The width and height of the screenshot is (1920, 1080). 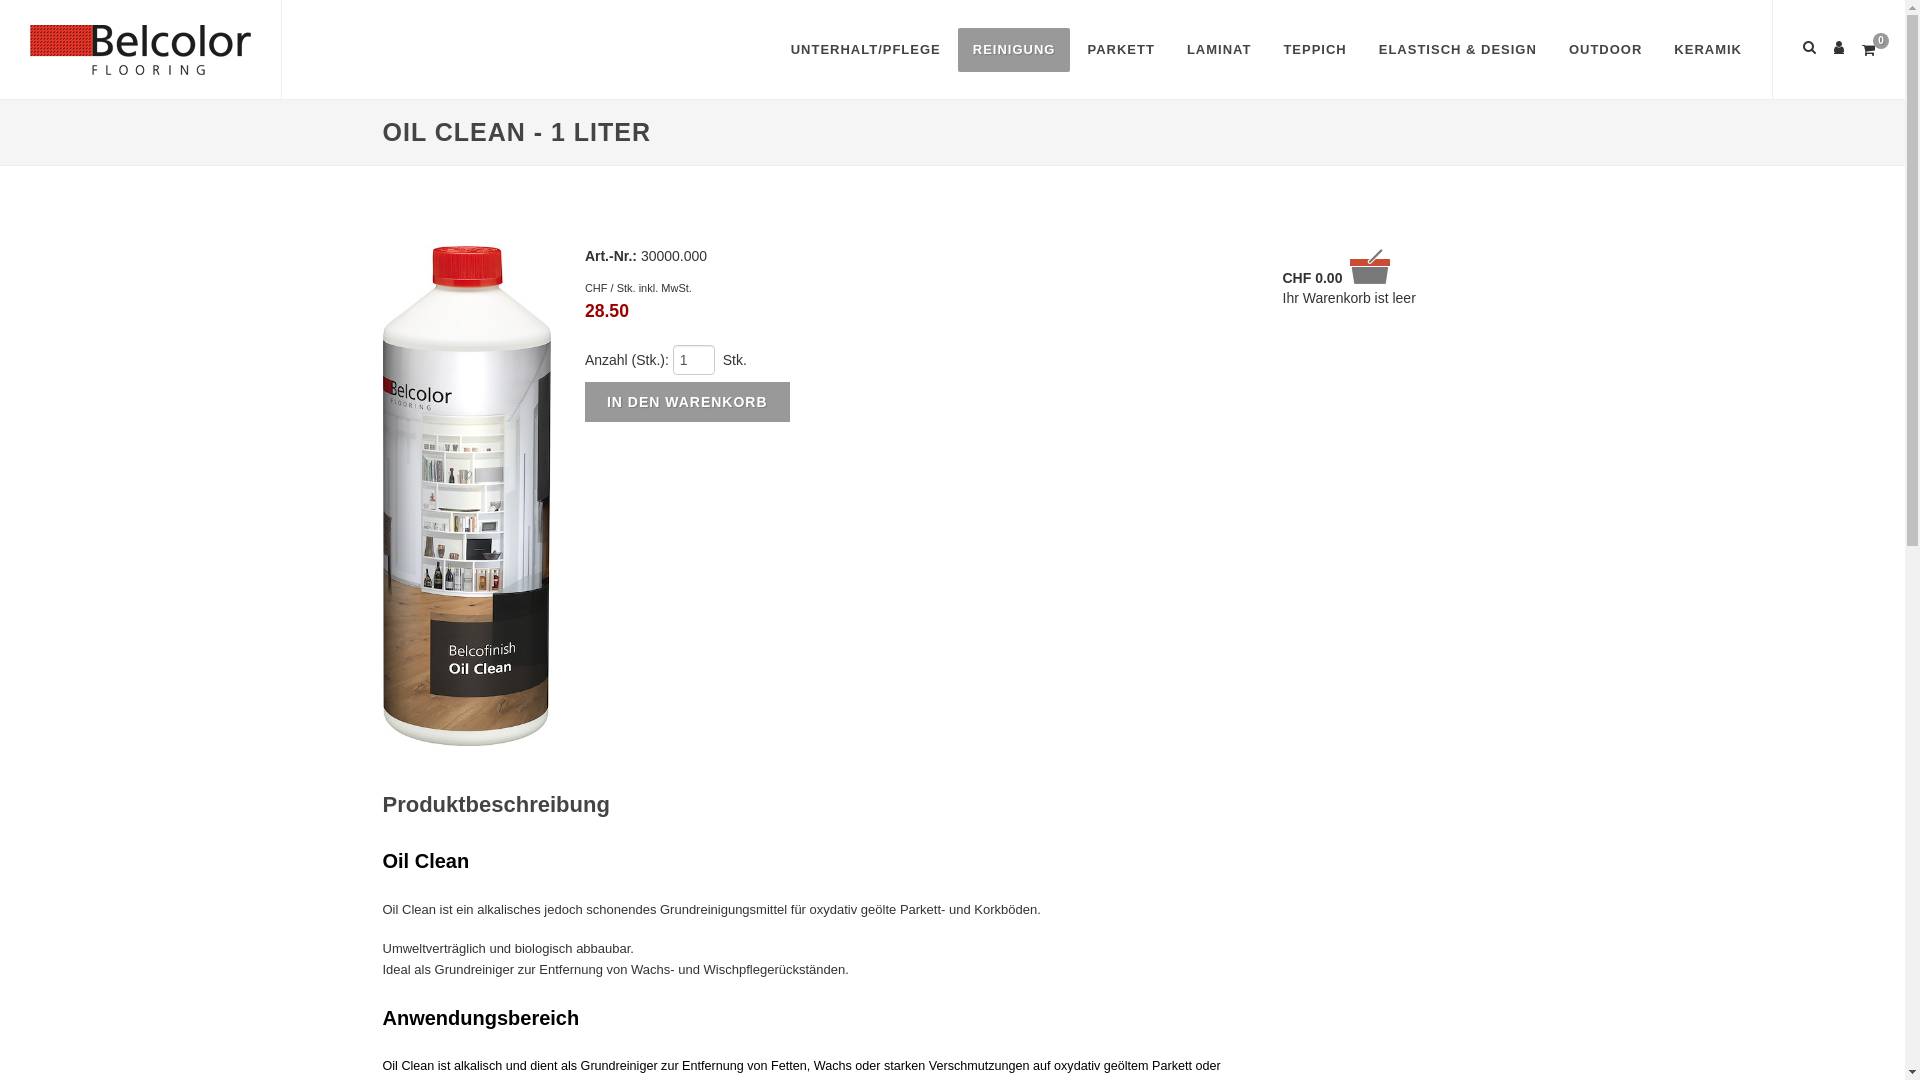 What do you see at coordinates (1314, 50) in the screenshot?
I see `TEPPICH` at bounding box center [1314, 50].